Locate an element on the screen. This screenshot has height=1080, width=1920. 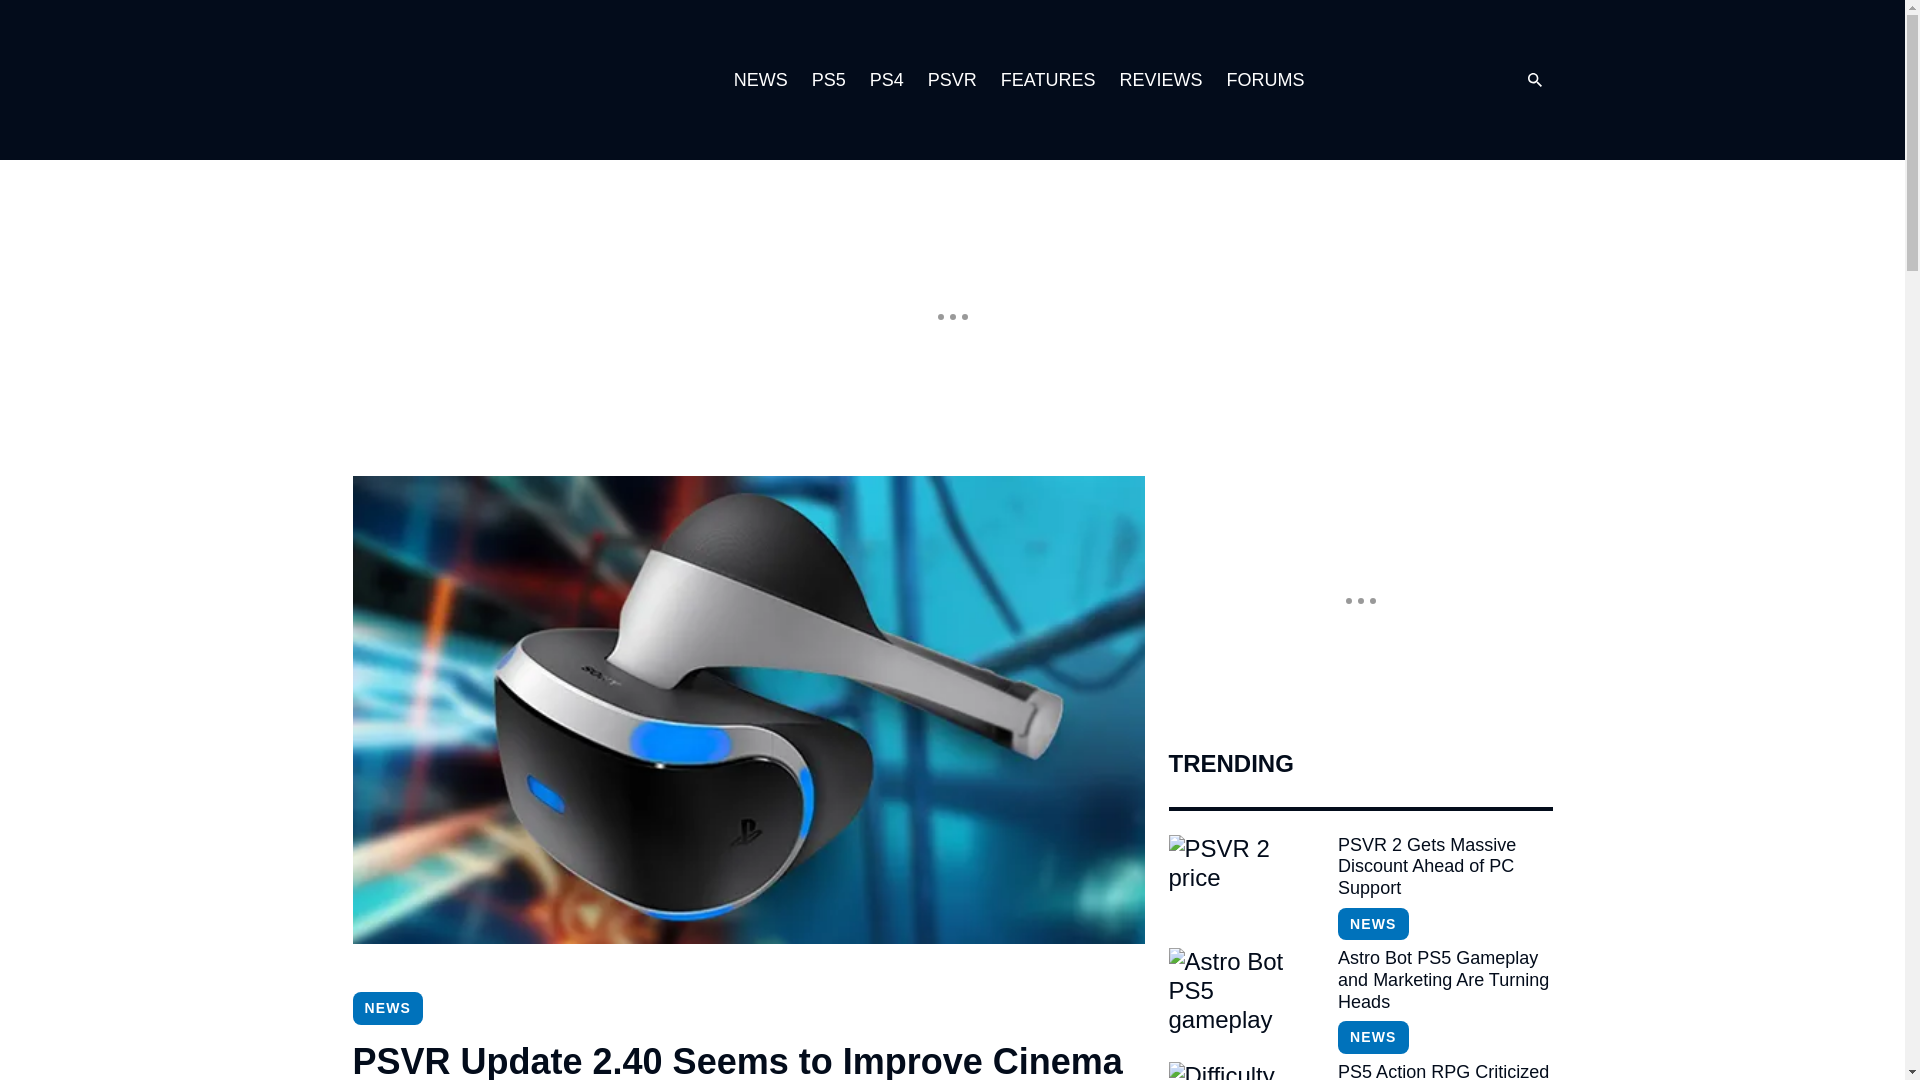
FORUMS is located at coordinates (1264, 80).